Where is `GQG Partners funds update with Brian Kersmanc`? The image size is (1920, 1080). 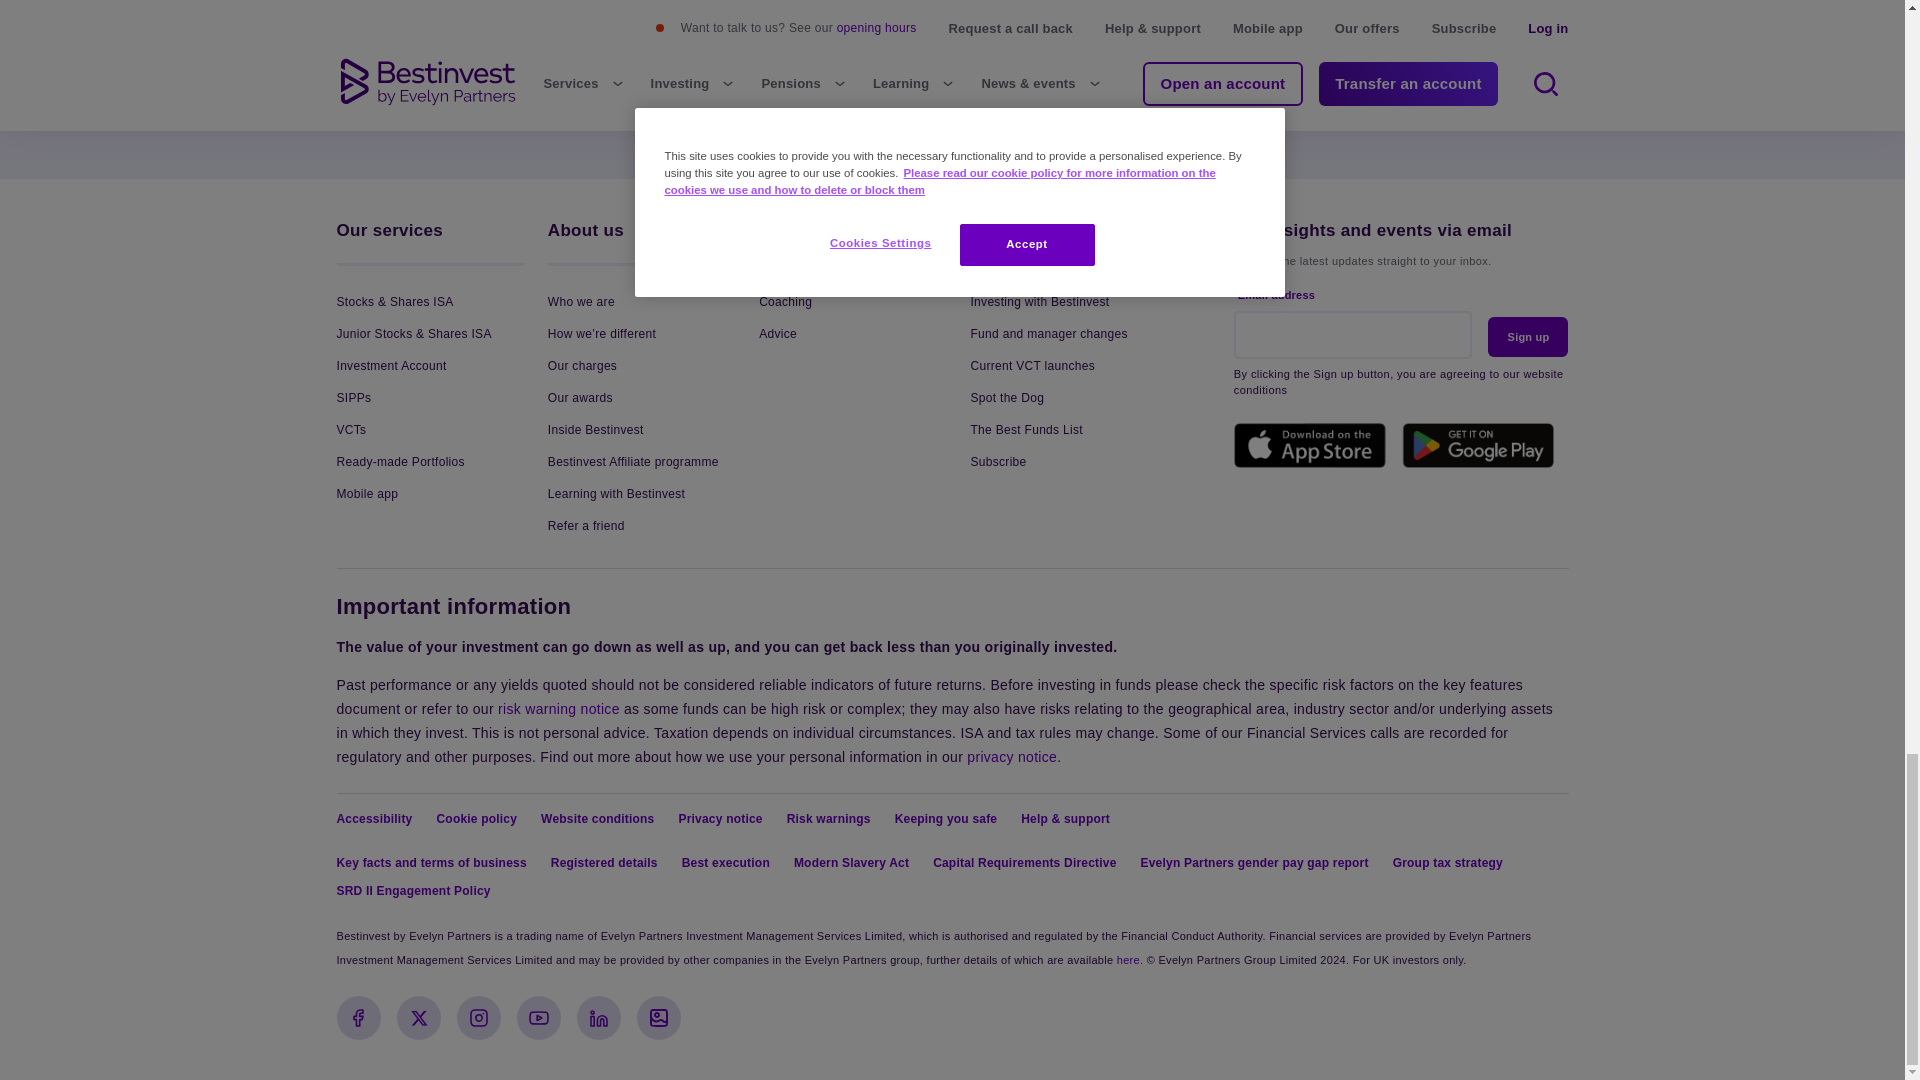 GQG Partners funds update with Brian Kersmanc is located at coordinates (1420, 10).